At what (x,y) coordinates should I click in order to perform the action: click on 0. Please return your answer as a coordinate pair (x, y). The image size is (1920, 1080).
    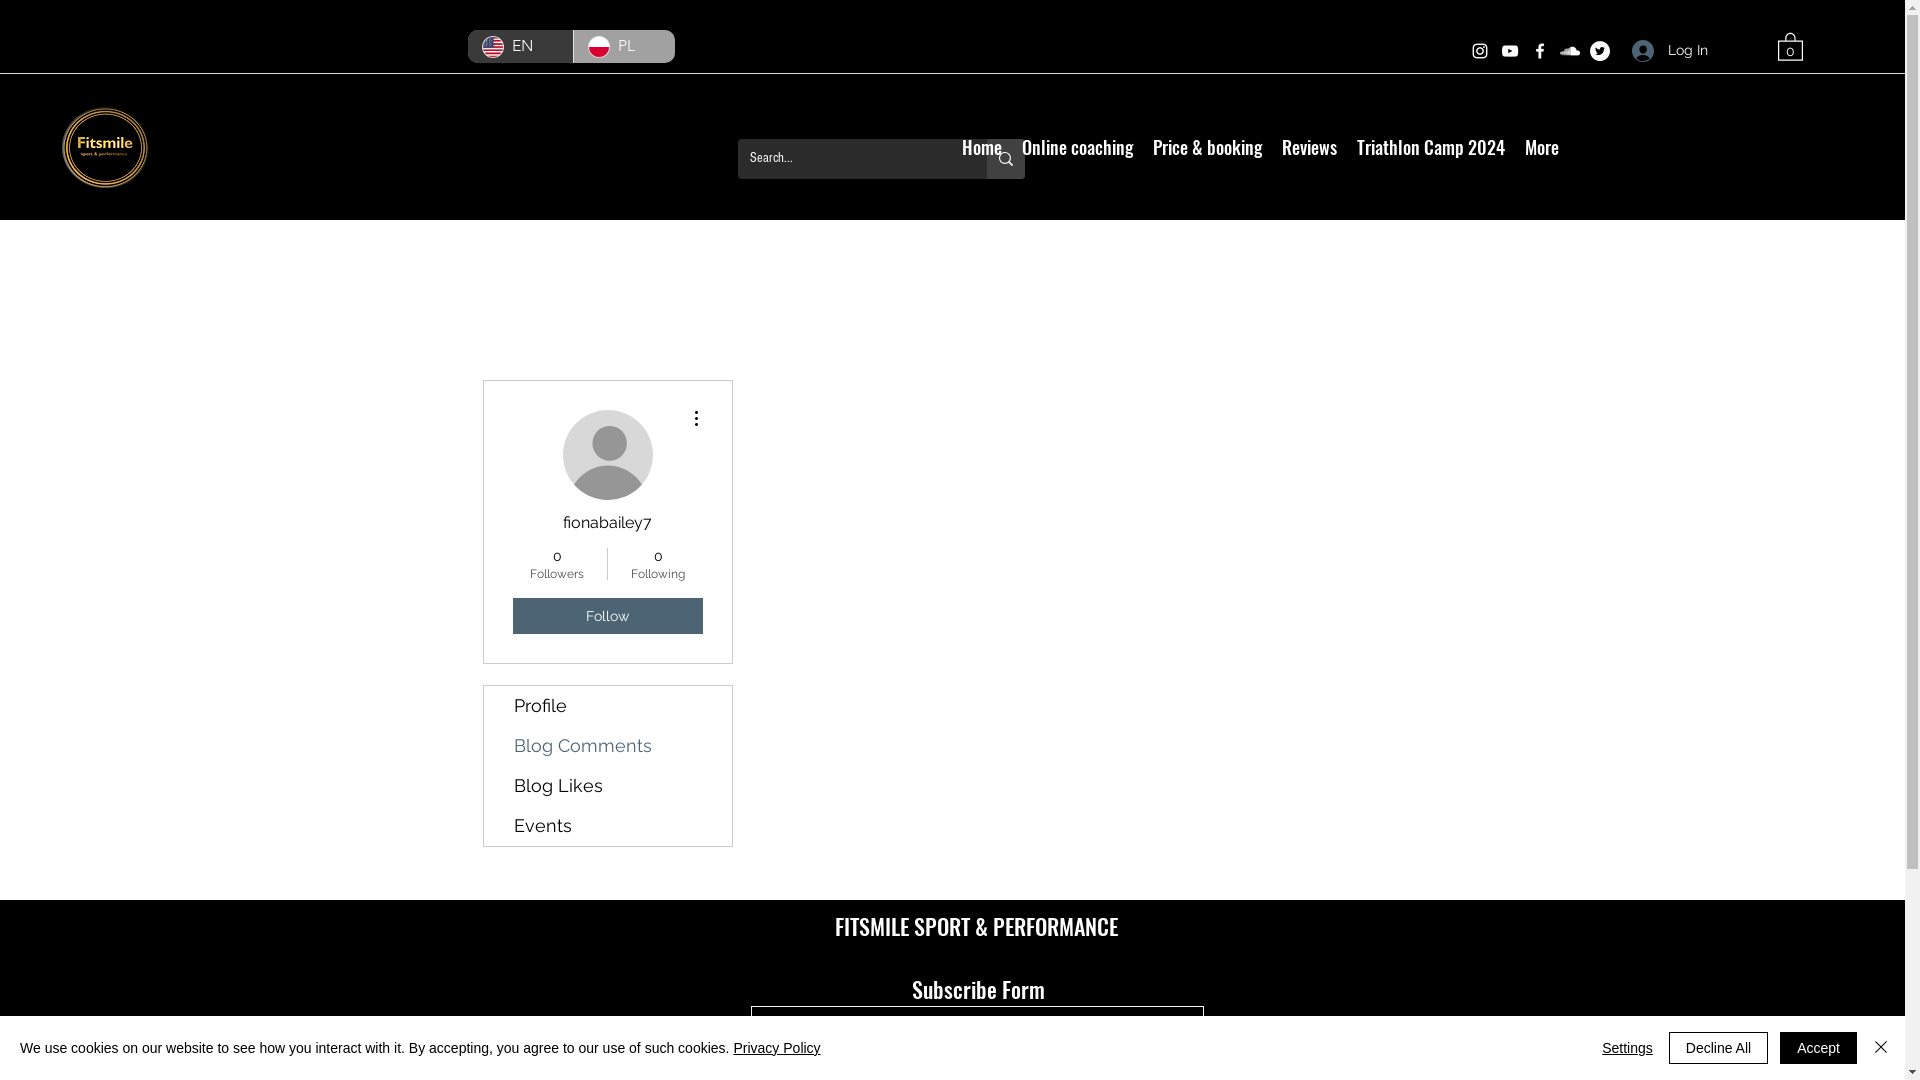
    Looking at the image, I should click on (1790, 46).